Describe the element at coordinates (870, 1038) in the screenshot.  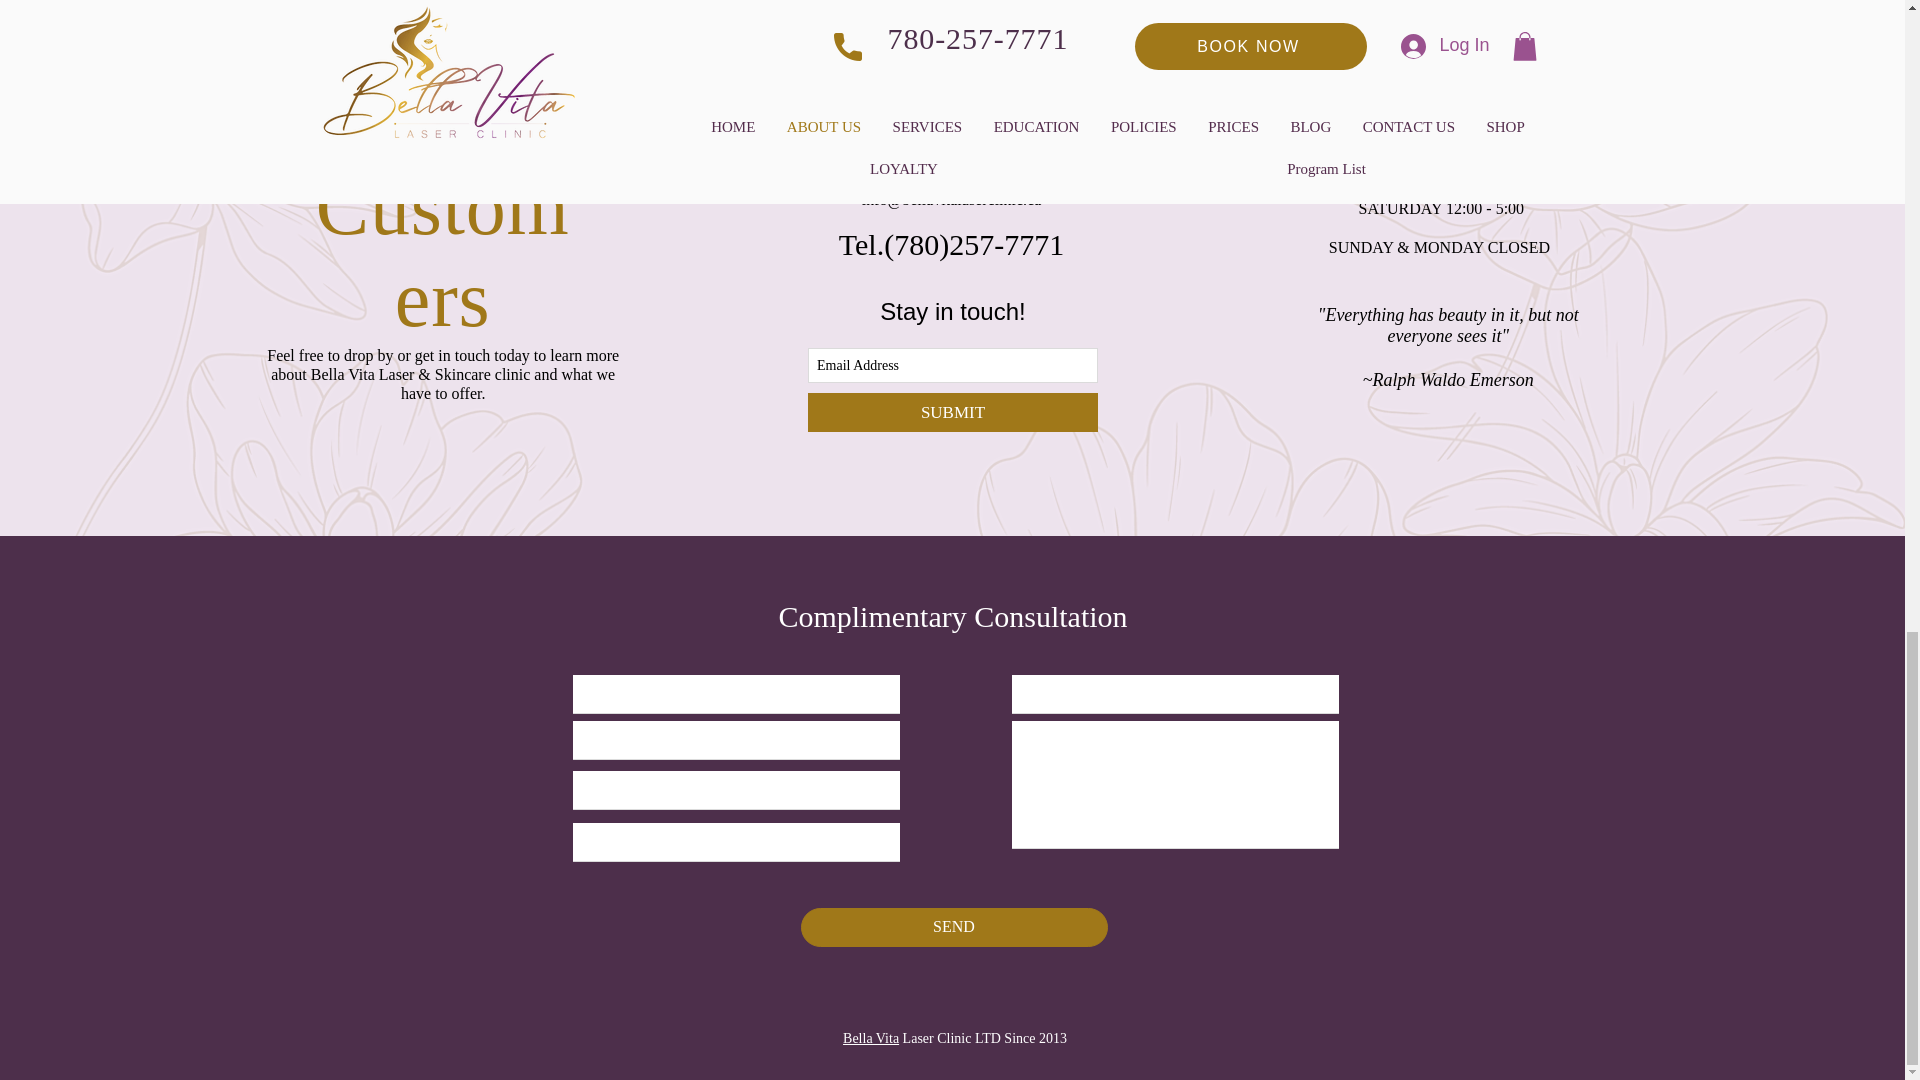
I see `Bella Vita` at that location.